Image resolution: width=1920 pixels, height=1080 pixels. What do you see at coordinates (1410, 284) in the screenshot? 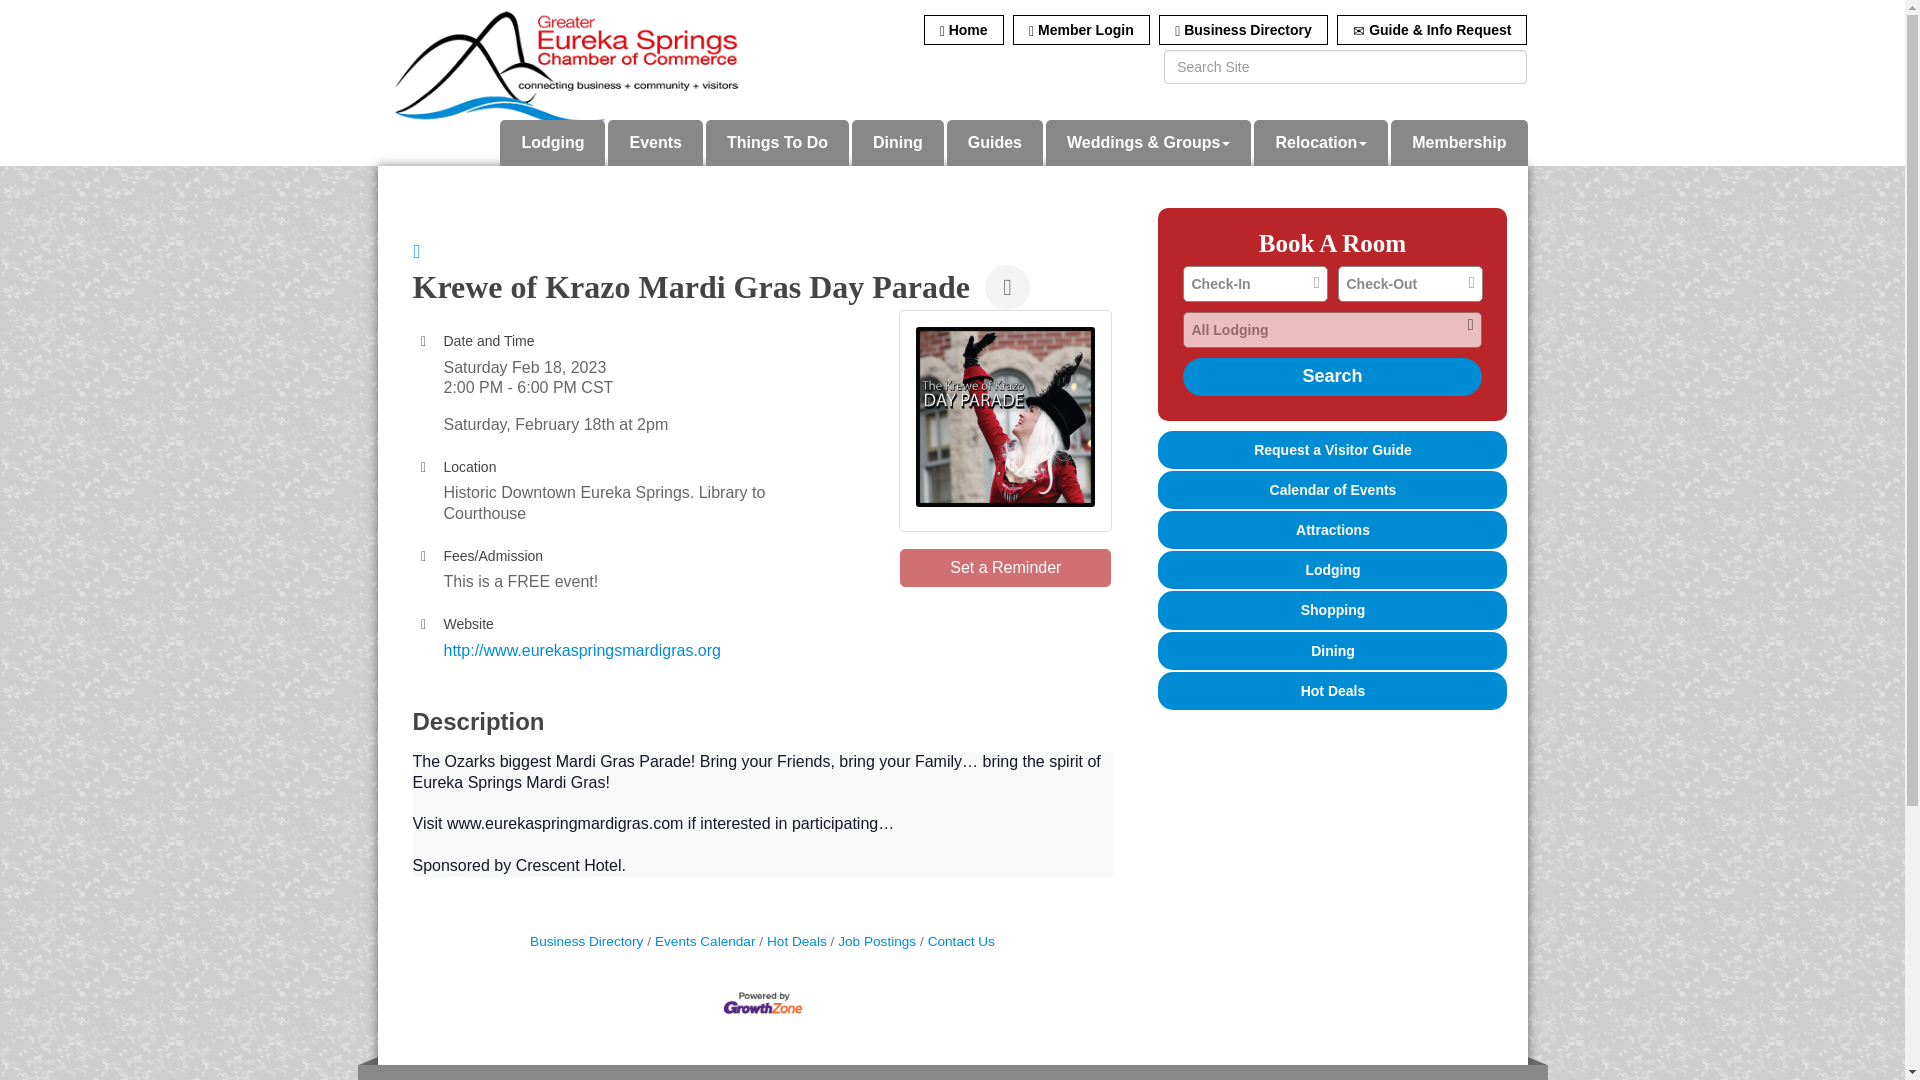
I see `Check-Out` at bounding box center [1410, 284].